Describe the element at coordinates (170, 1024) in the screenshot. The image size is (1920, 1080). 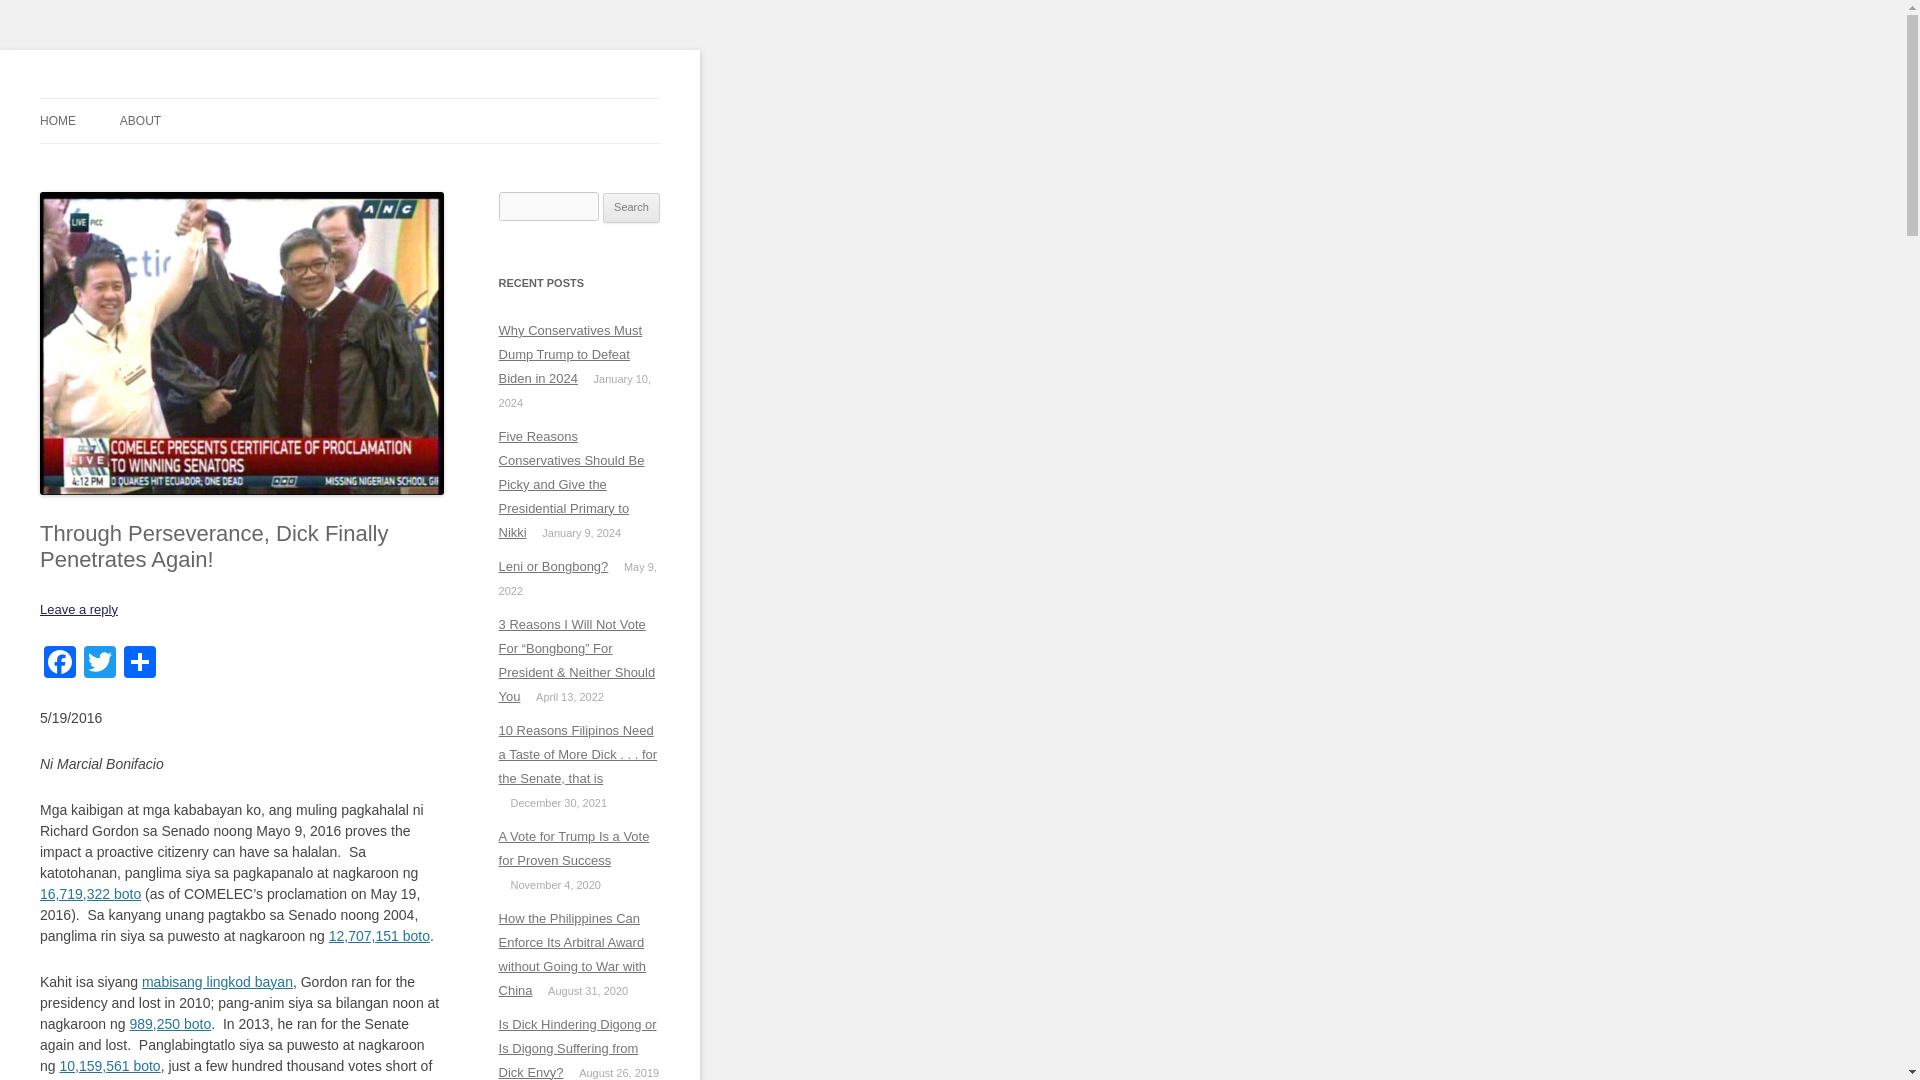
I see `989,250 boto` at that location.